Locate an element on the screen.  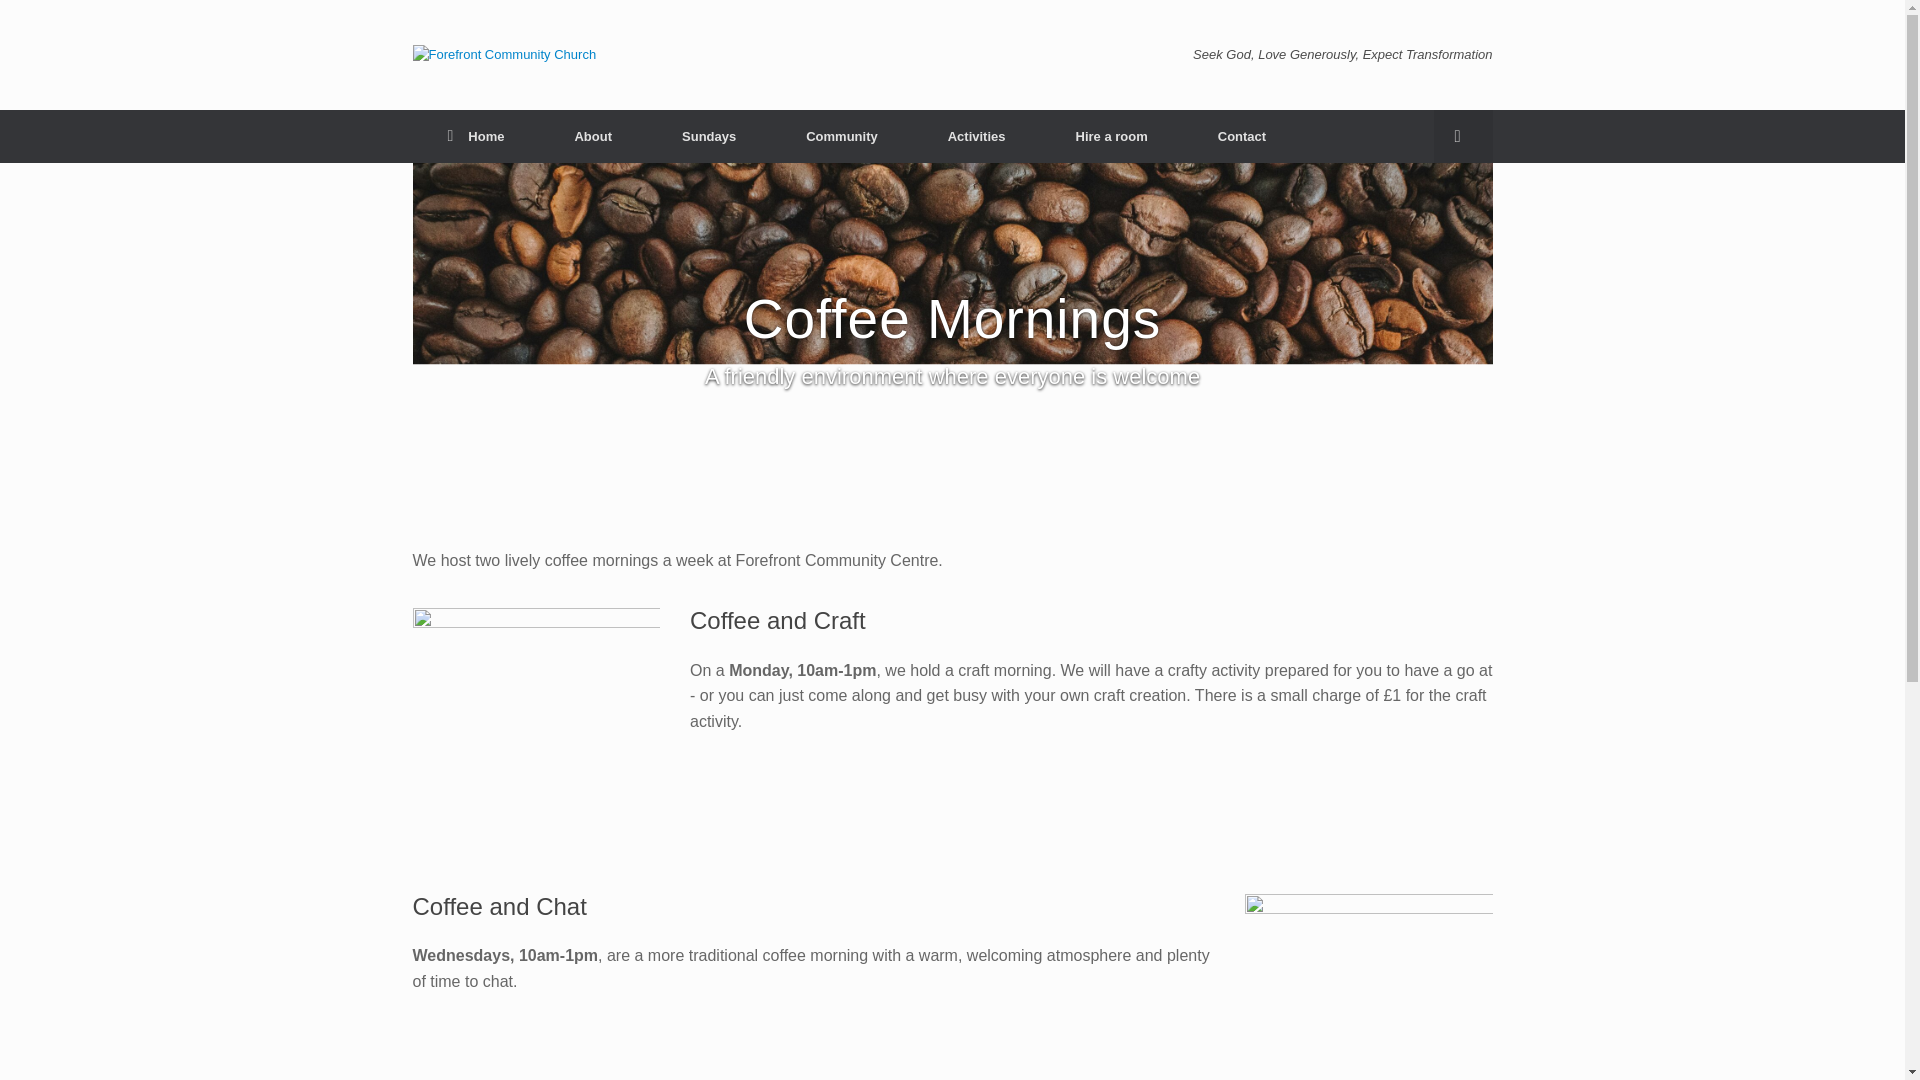
Home is located at coordinates (476, 136).